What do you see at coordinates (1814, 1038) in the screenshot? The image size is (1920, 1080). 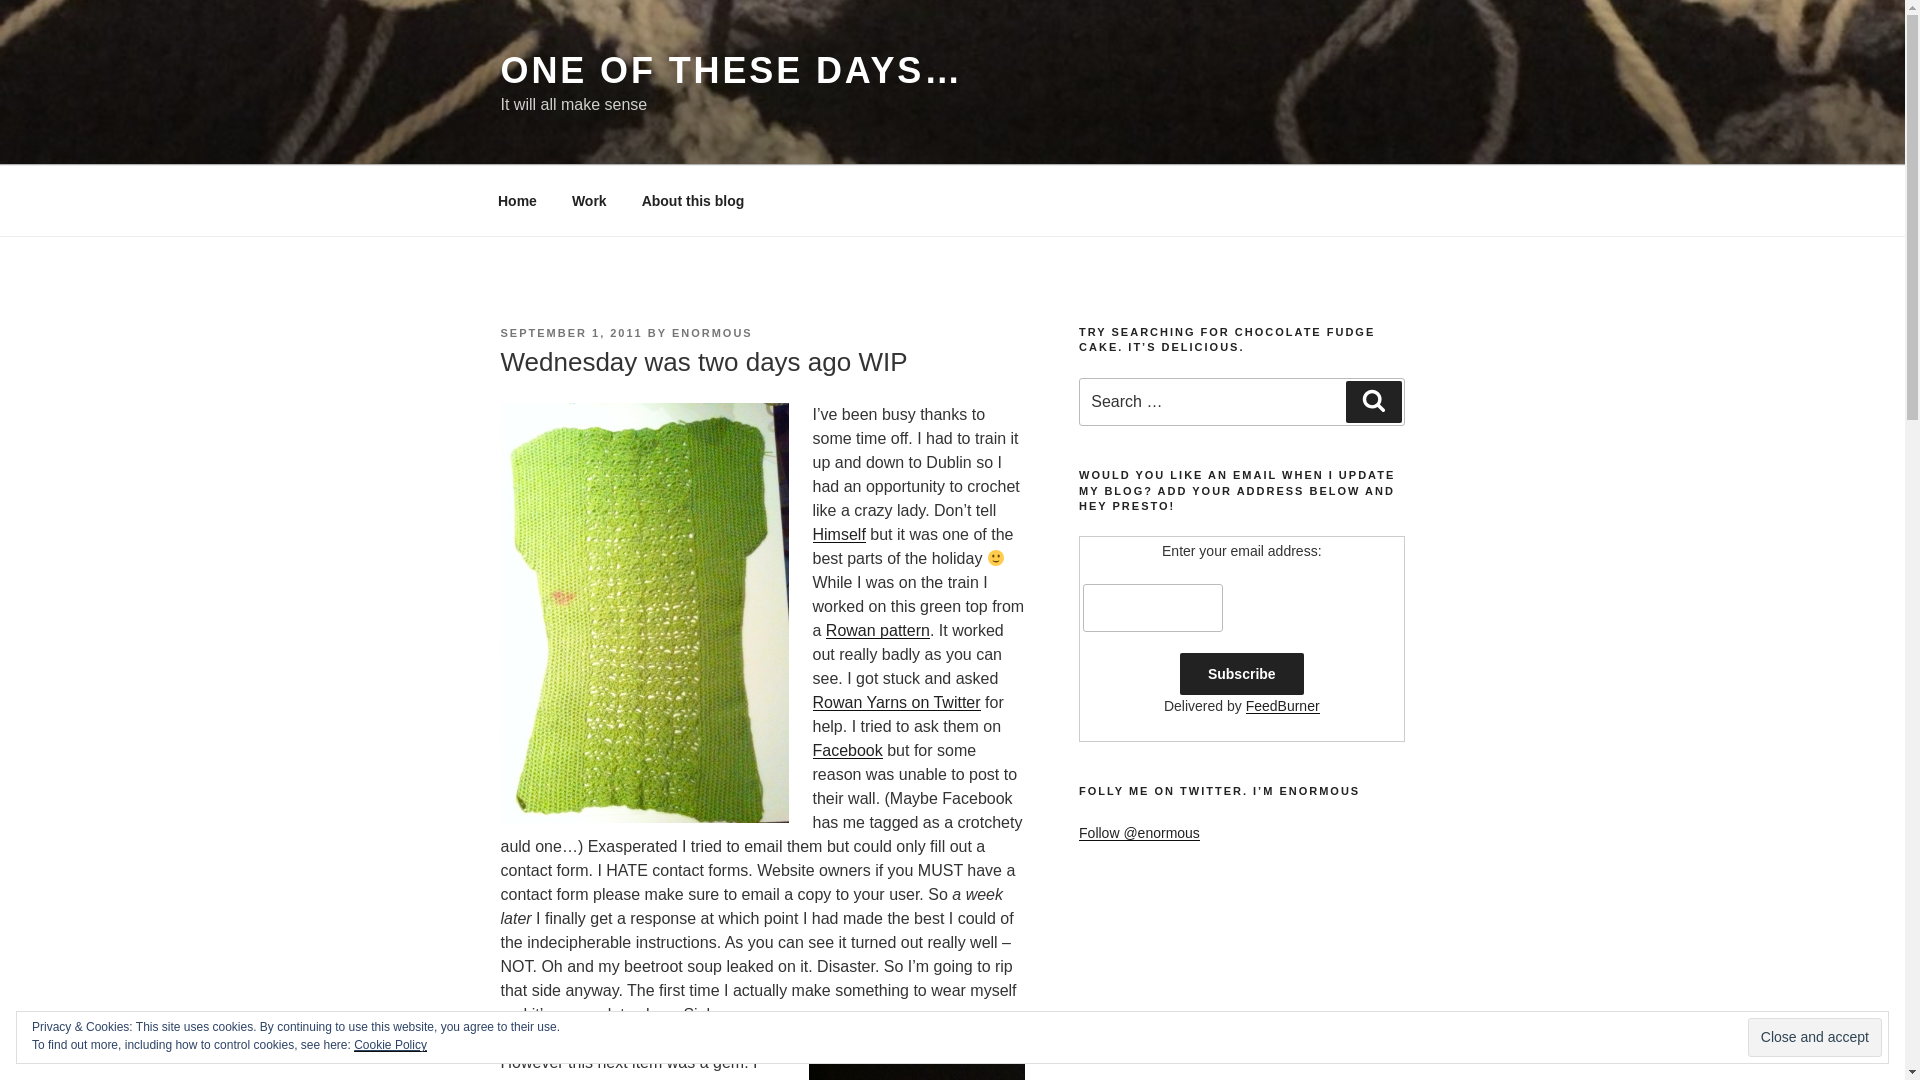 I see `Close and accept` at bounding box center [1814, 1038].